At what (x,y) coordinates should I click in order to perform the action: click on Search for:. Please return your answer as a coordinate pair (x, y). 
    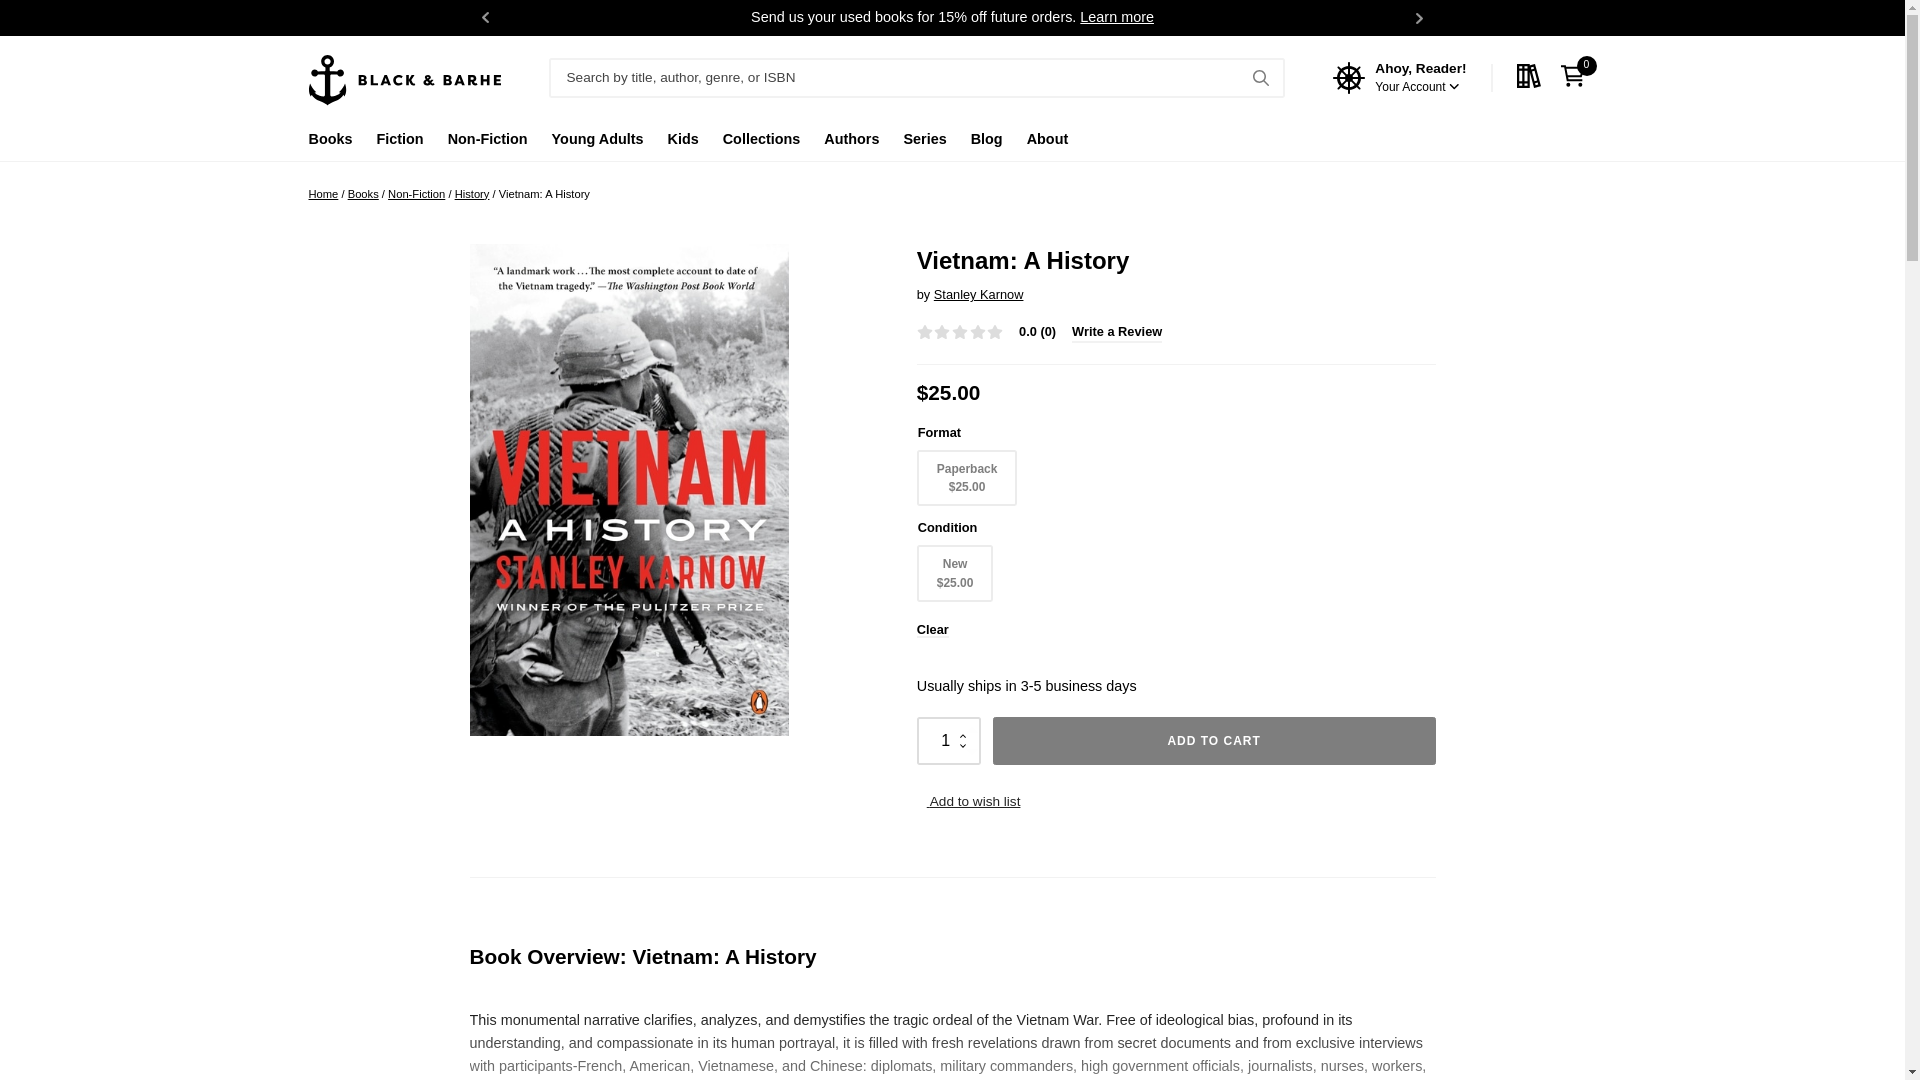
    Looking at the image, I should click on (916, 78).